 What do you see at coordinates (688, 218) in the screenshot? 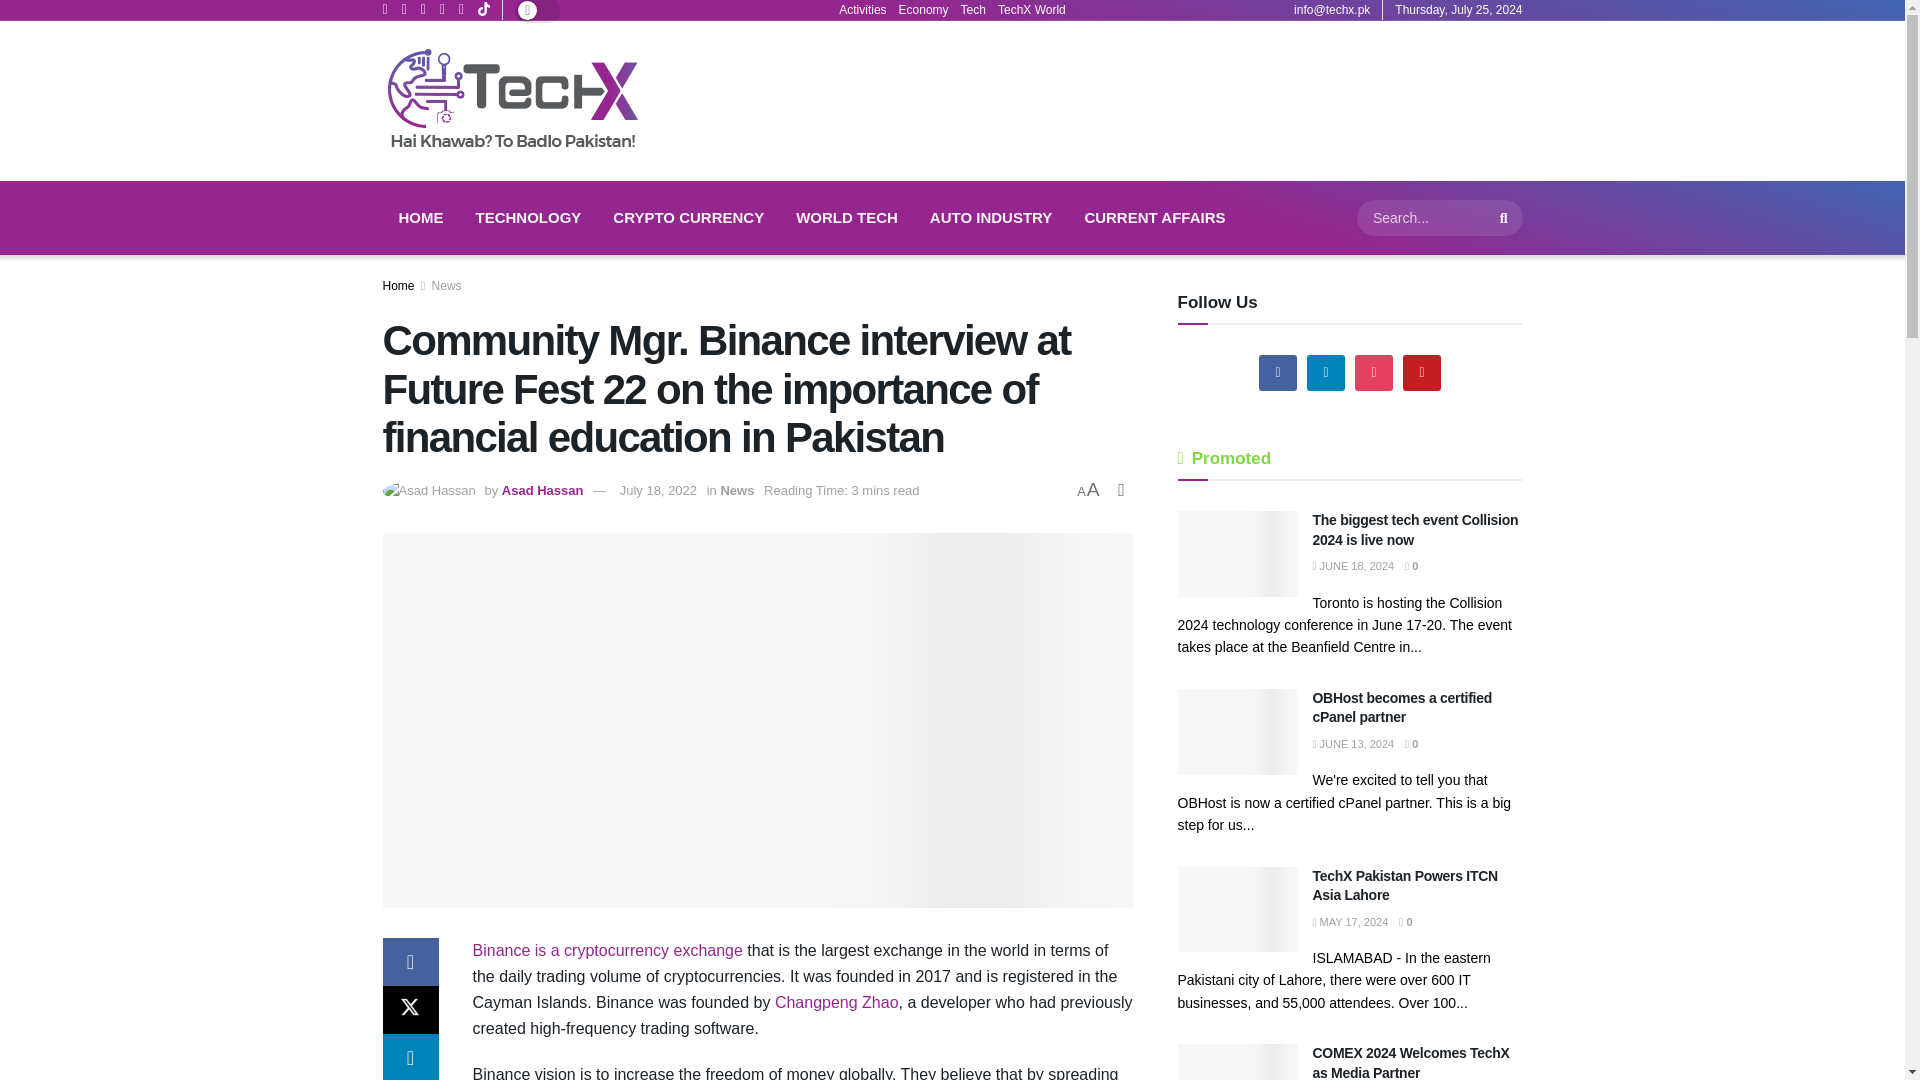
I see `CRYPTO CURRENCY` at bounding box center [688, 218].